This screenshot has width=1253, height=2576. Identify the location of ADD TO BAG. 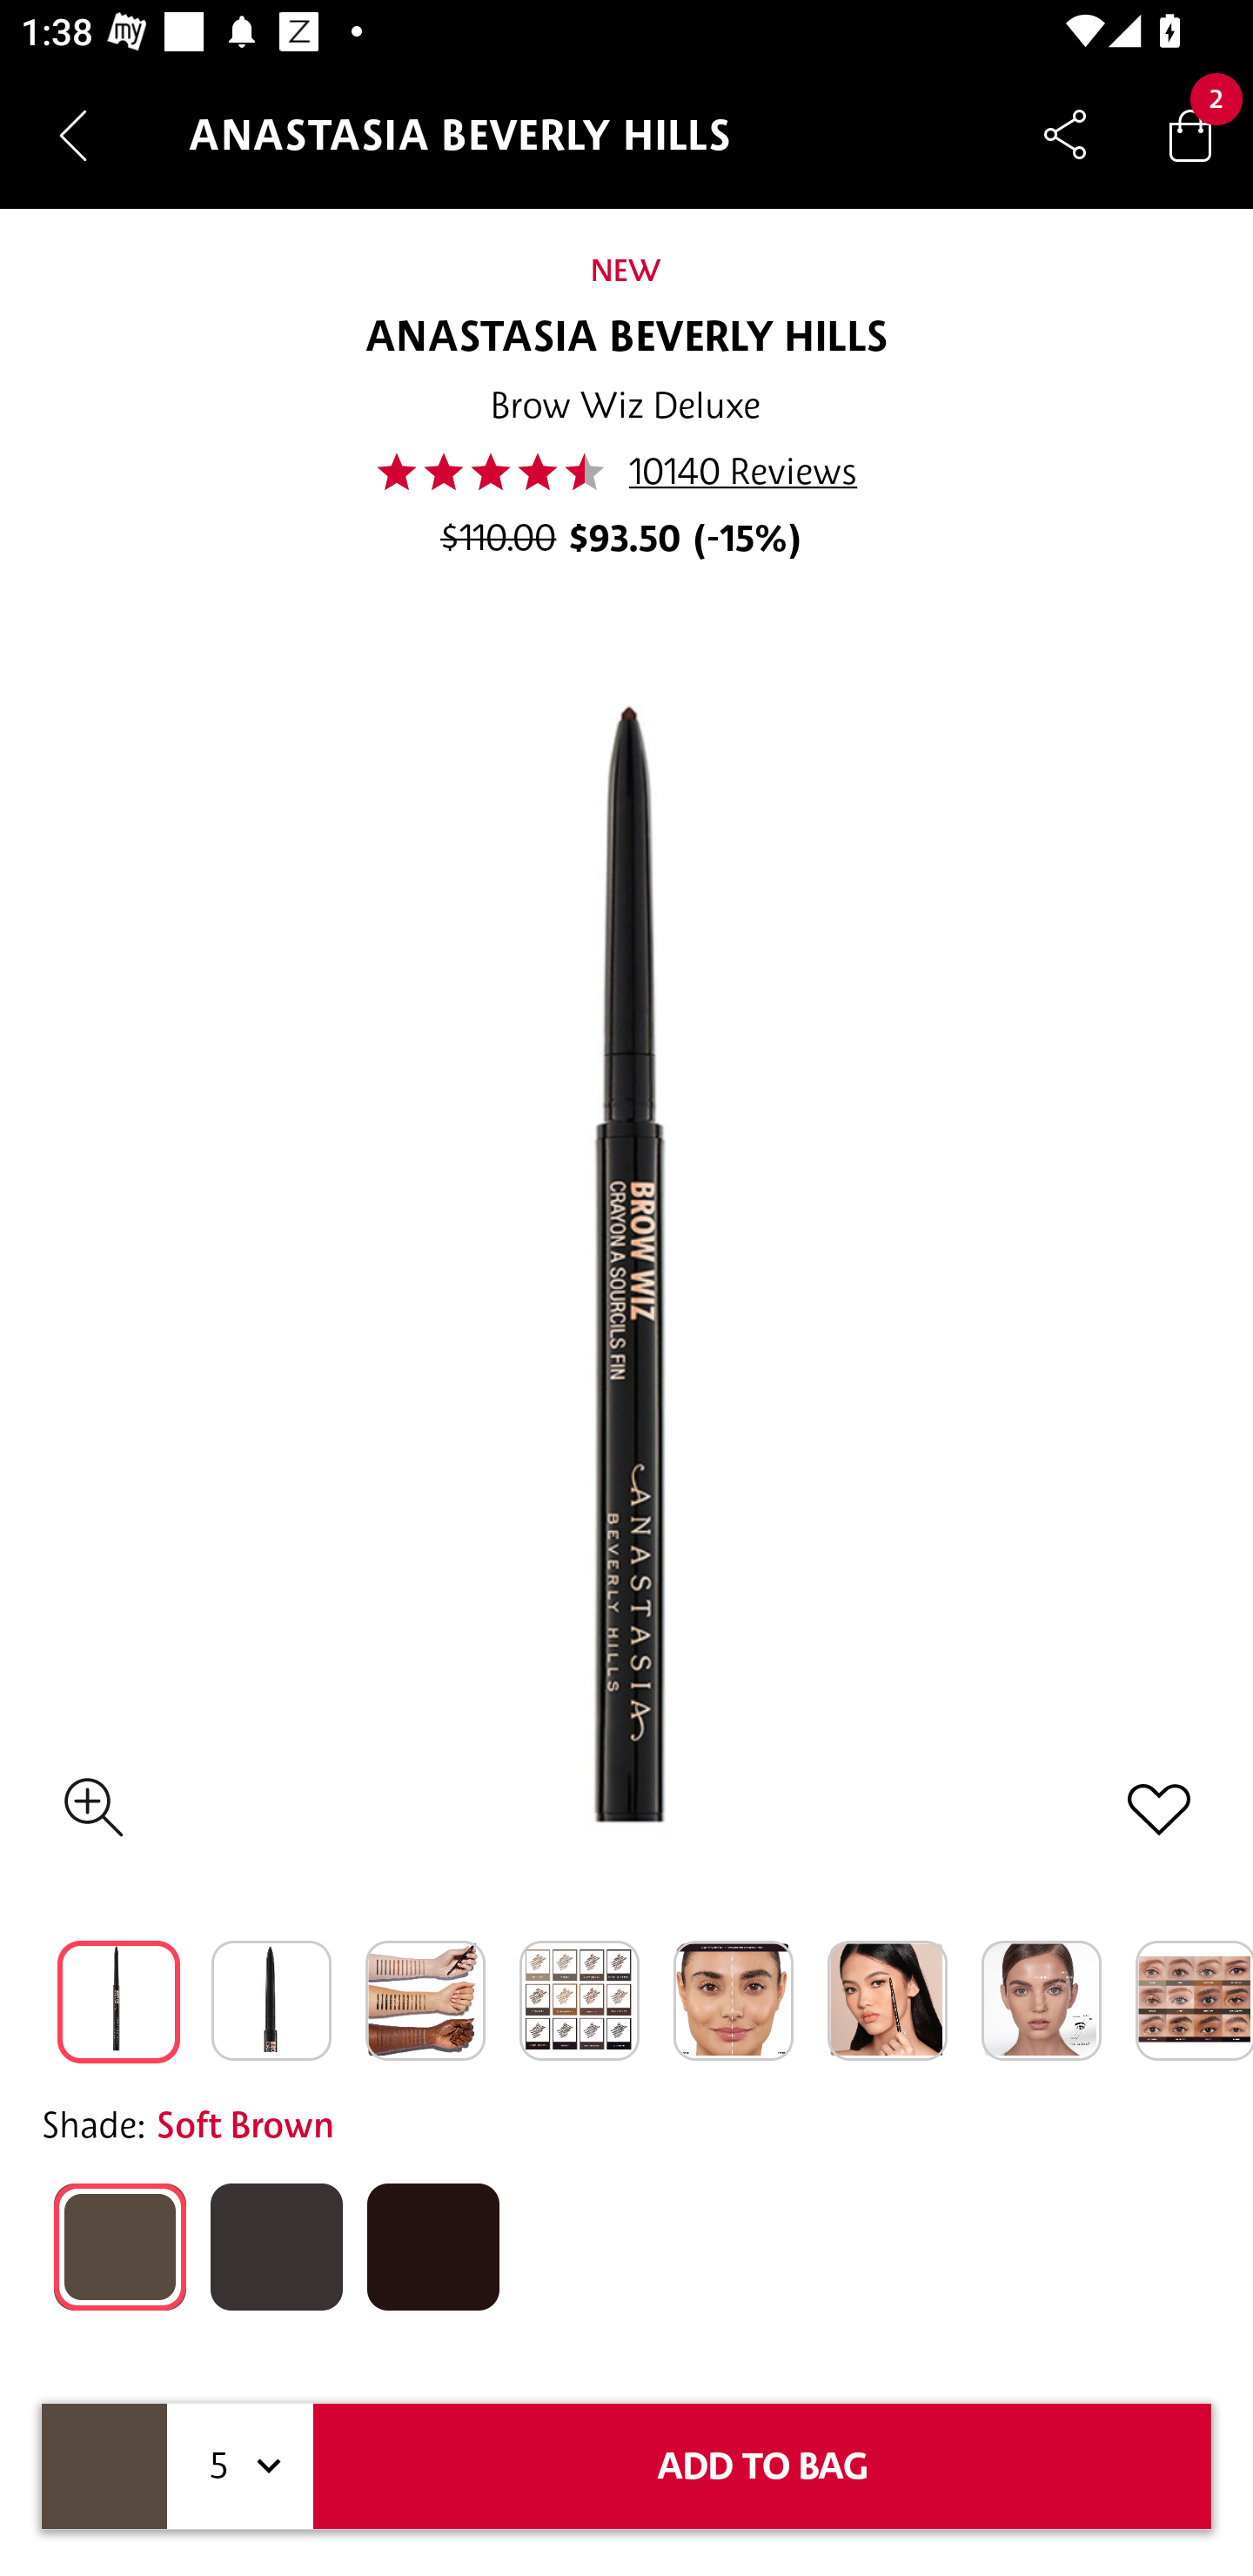
(762, 2466).